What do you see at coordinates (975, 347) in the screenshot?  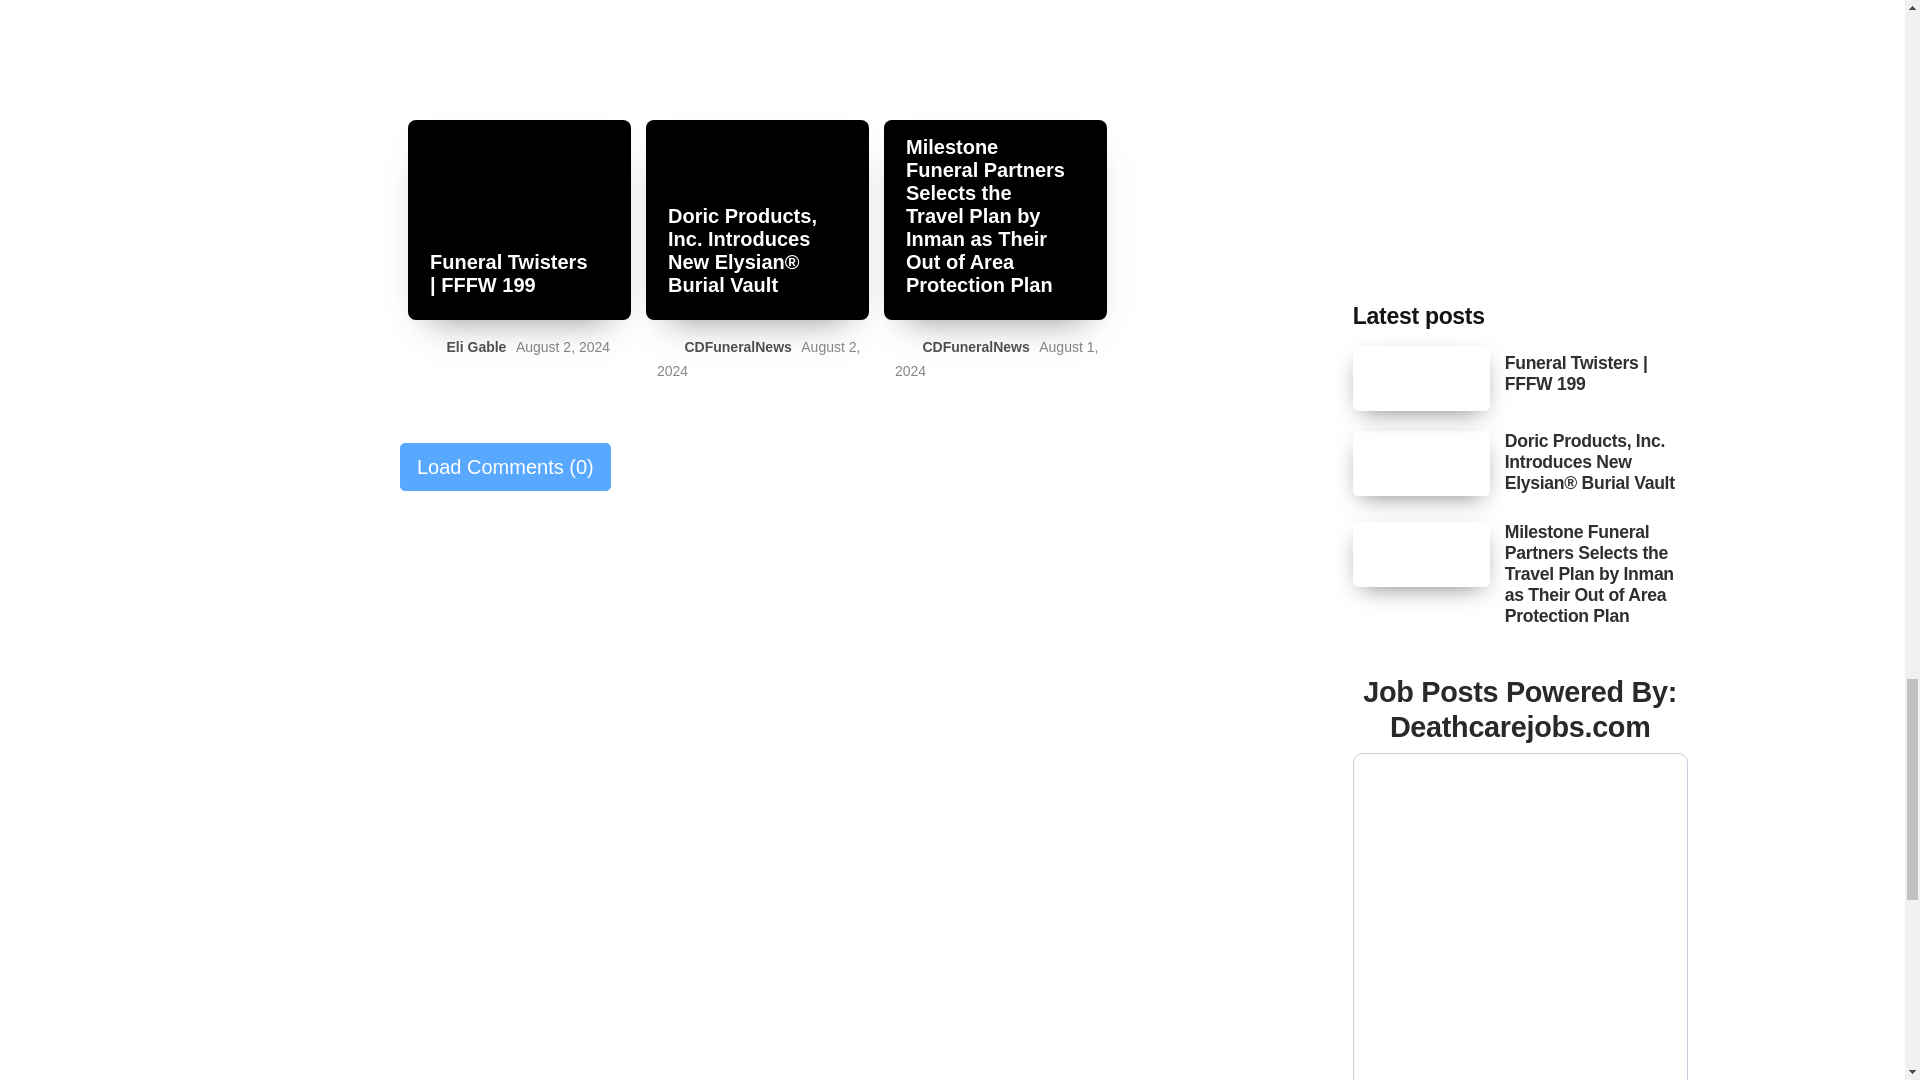 I see `Posts by CDFuneralNews` at bounding box center [975, 347].